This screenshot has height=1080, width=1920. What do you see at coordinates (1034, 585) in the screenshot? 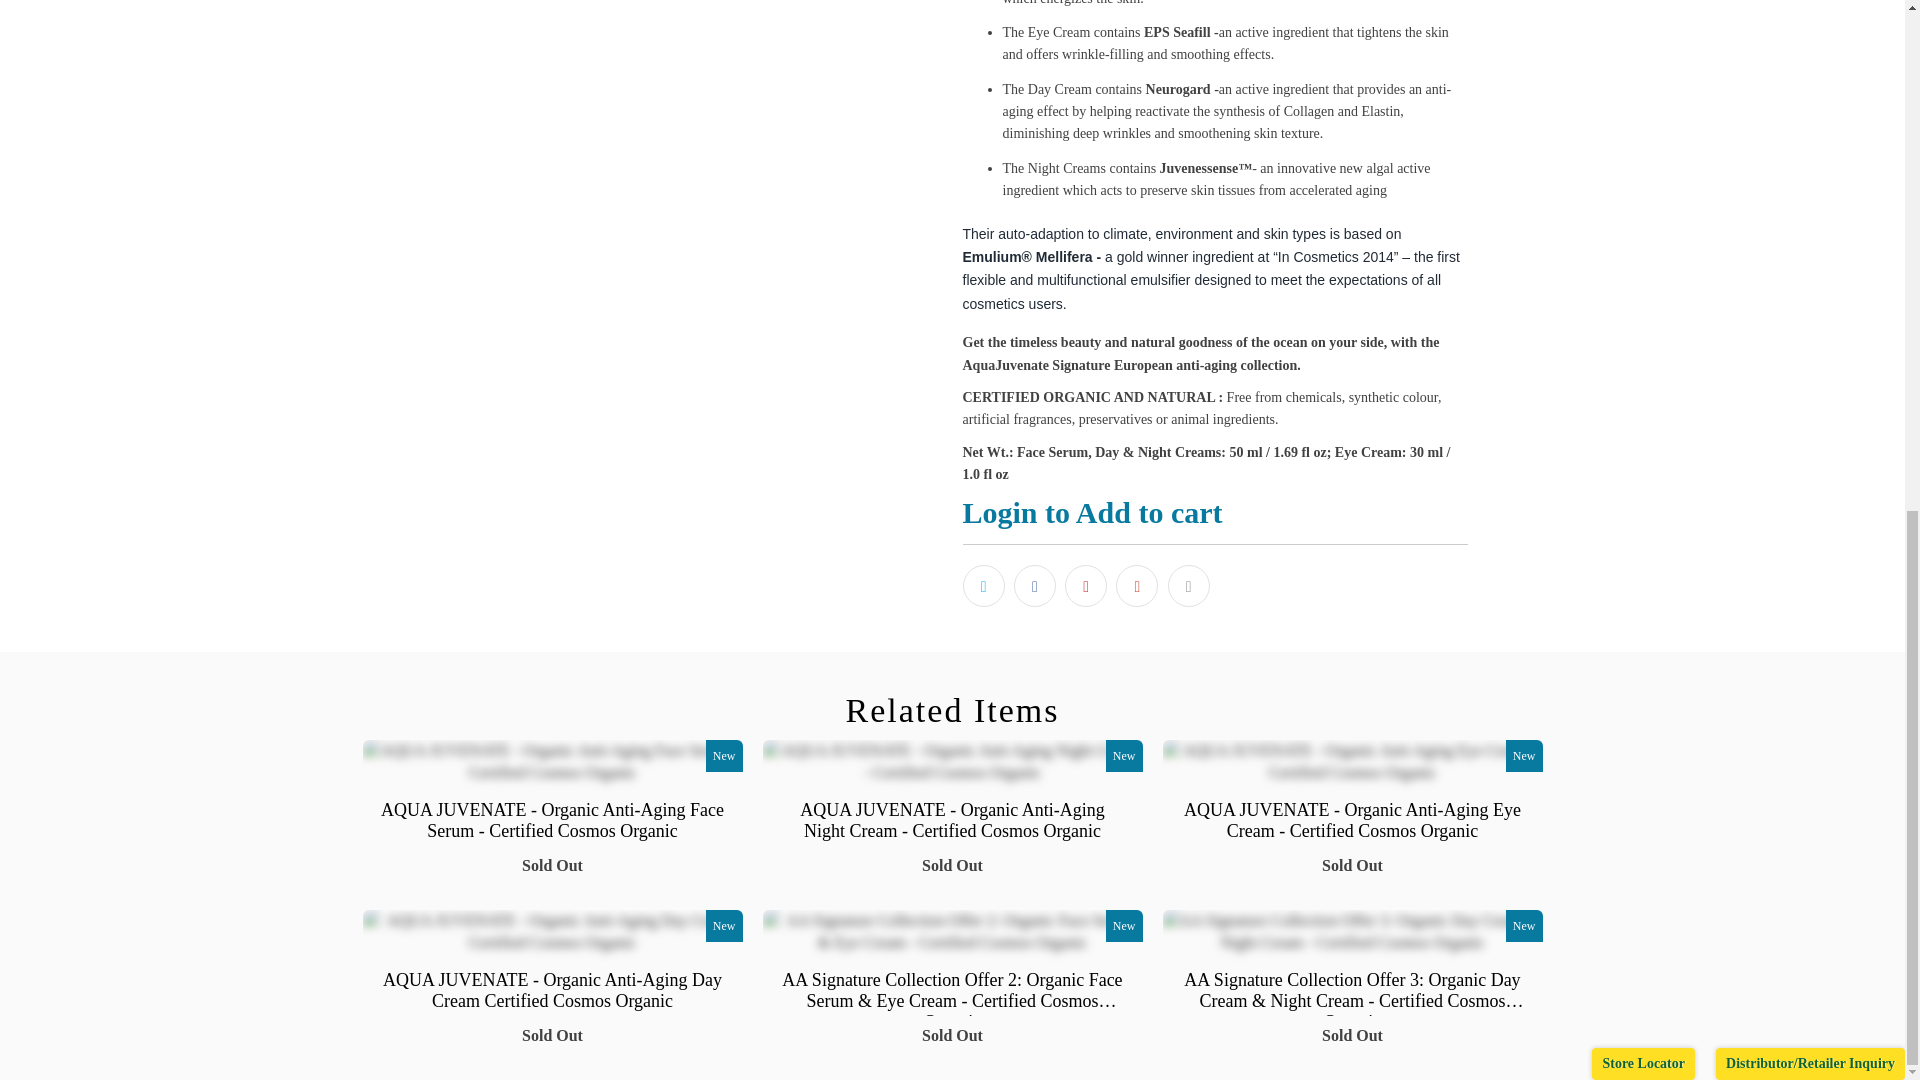
I see `Share this on Facebook` at bounding box center [1034, 585].